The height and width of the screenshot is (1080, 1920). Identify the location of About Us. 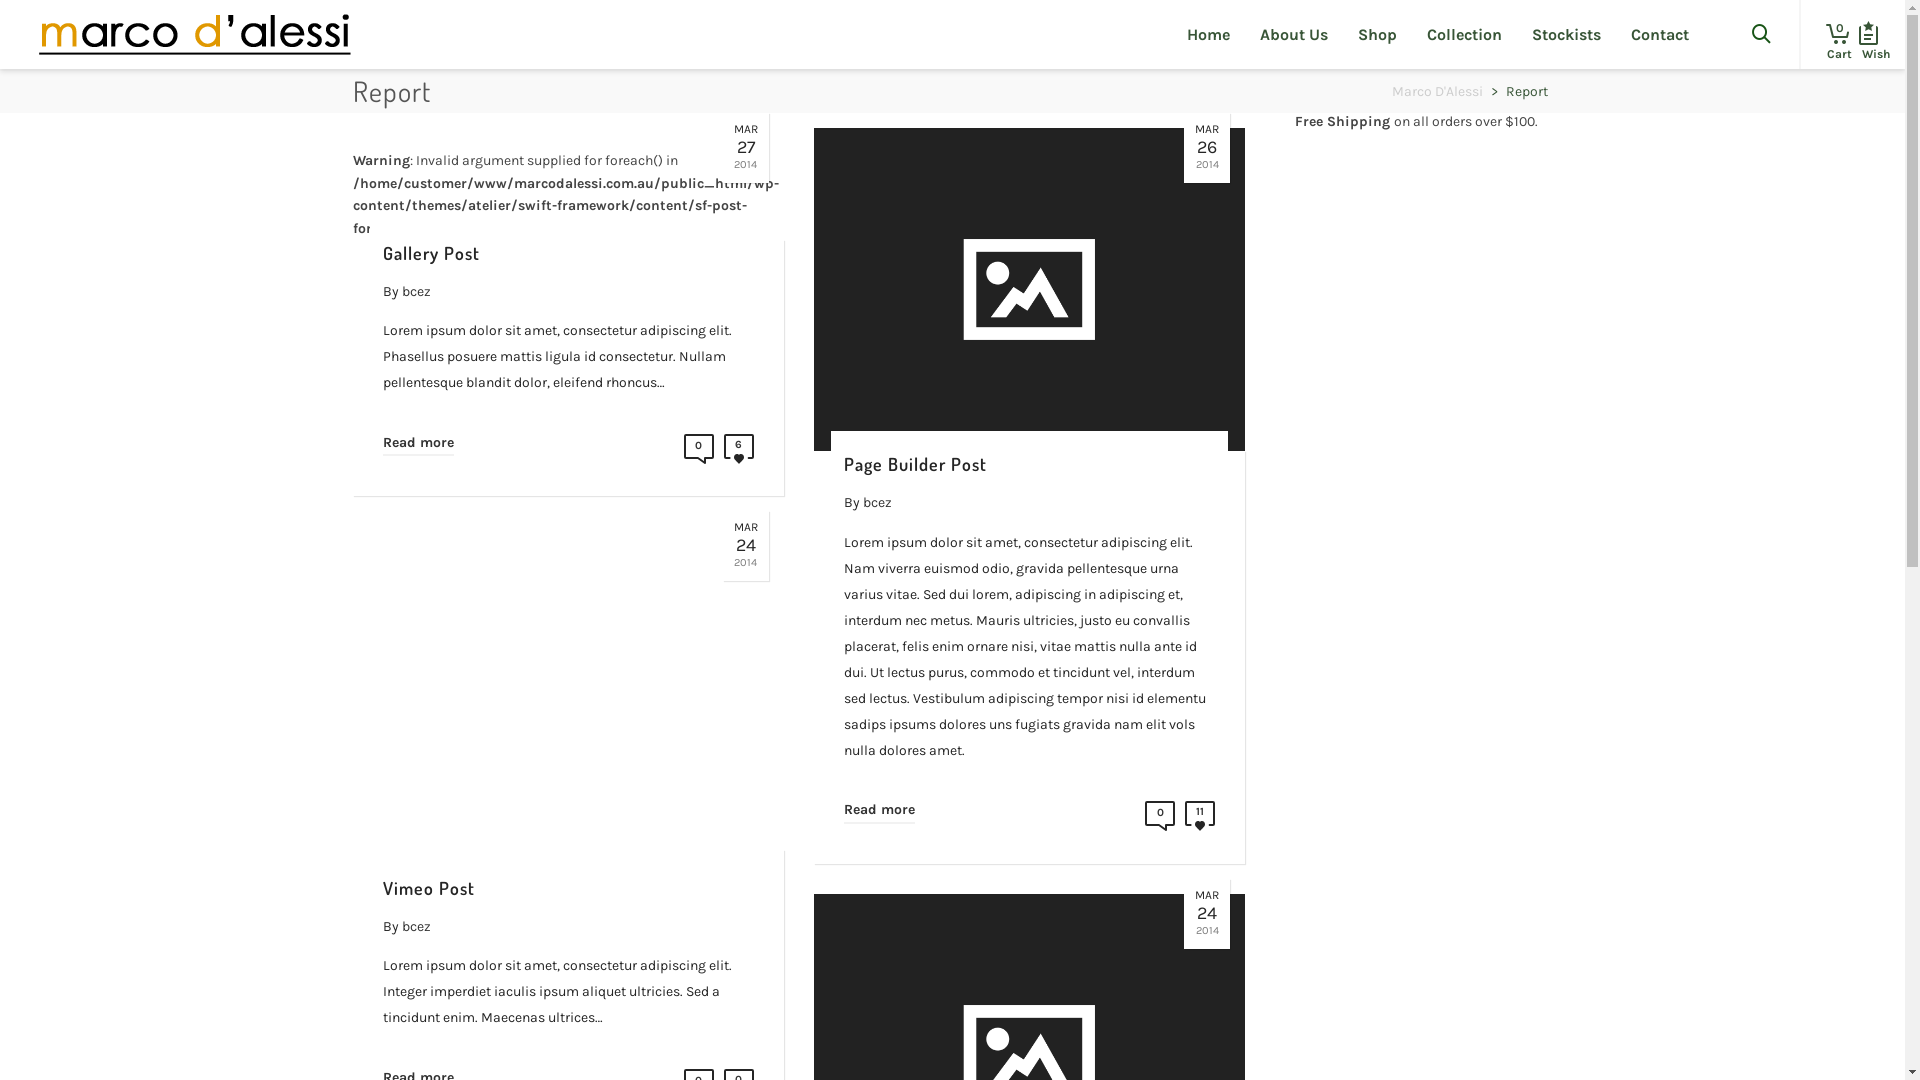
(1294, 34).